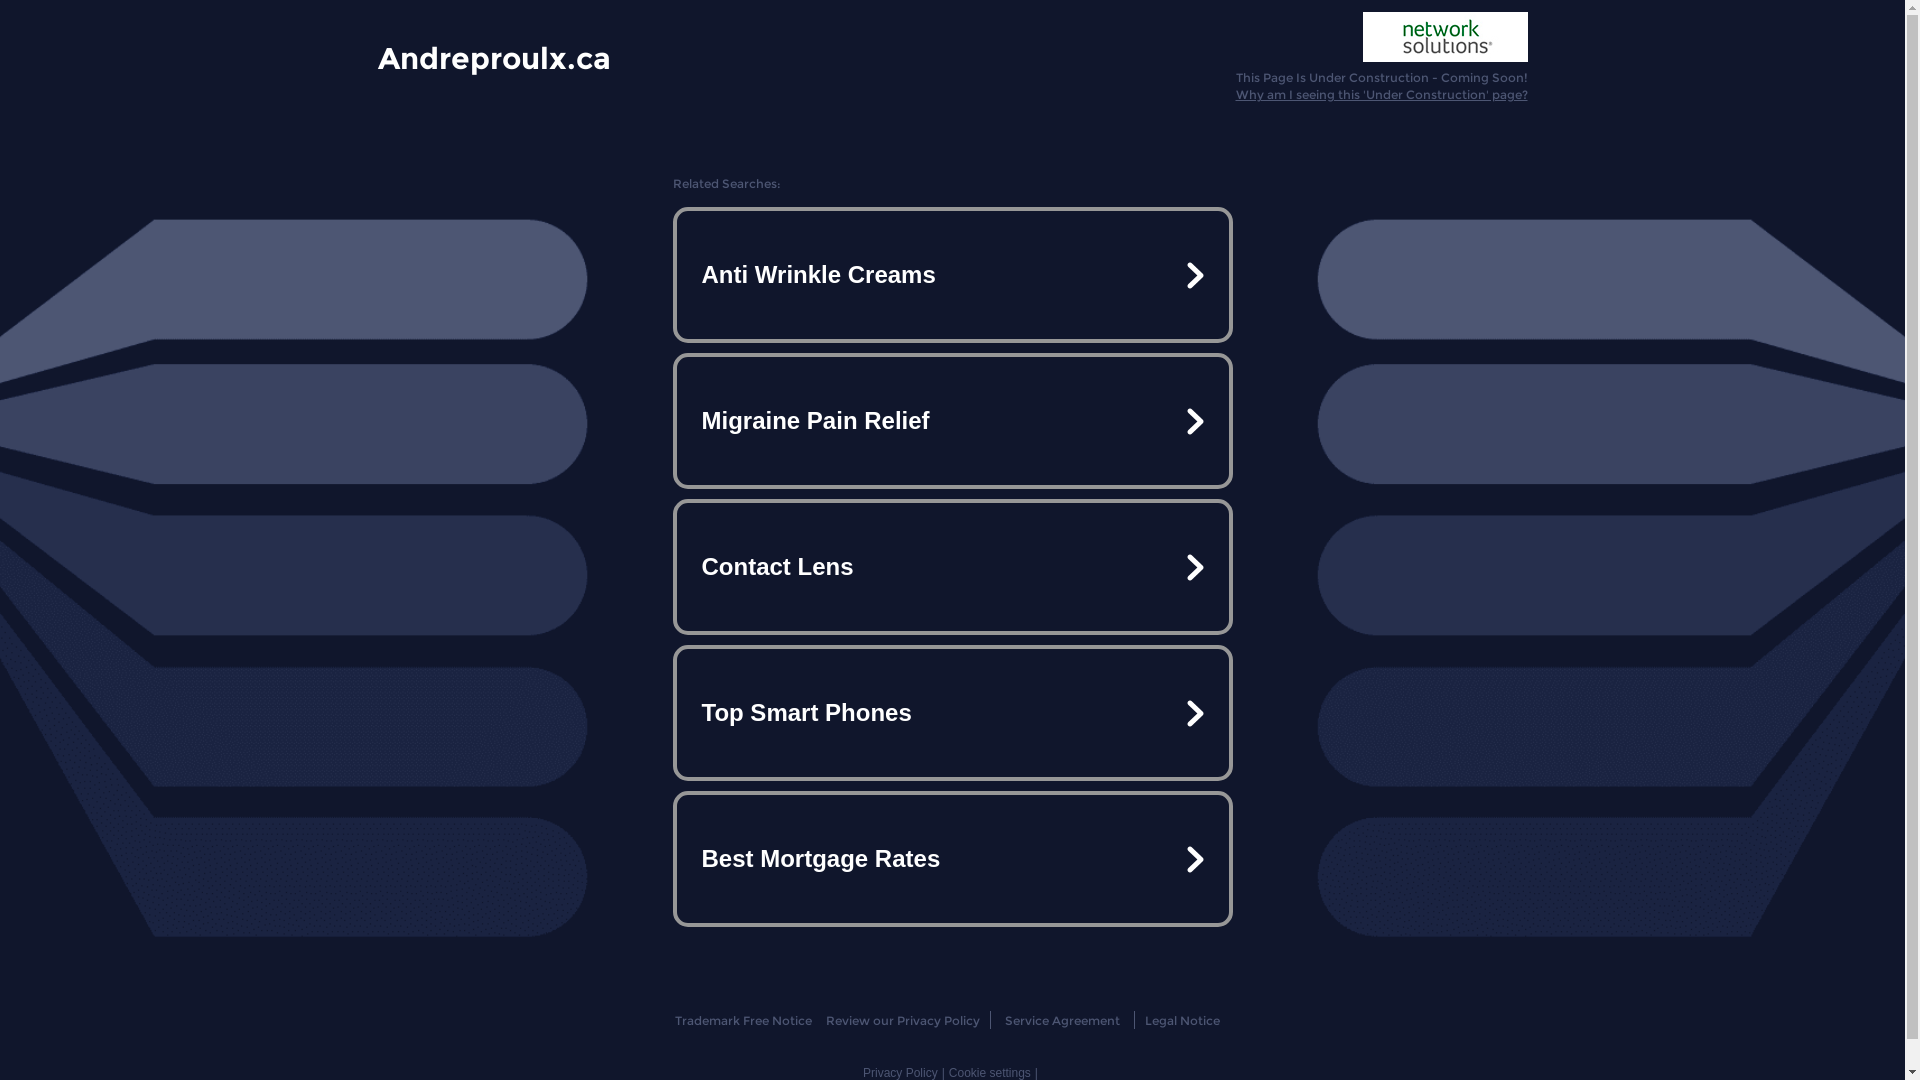  What do you see at coordinates (1382, 94) in the screenshot?
I see `Why am I seeing this 'Under Construction' page?` at bounding box center [1382, 94].